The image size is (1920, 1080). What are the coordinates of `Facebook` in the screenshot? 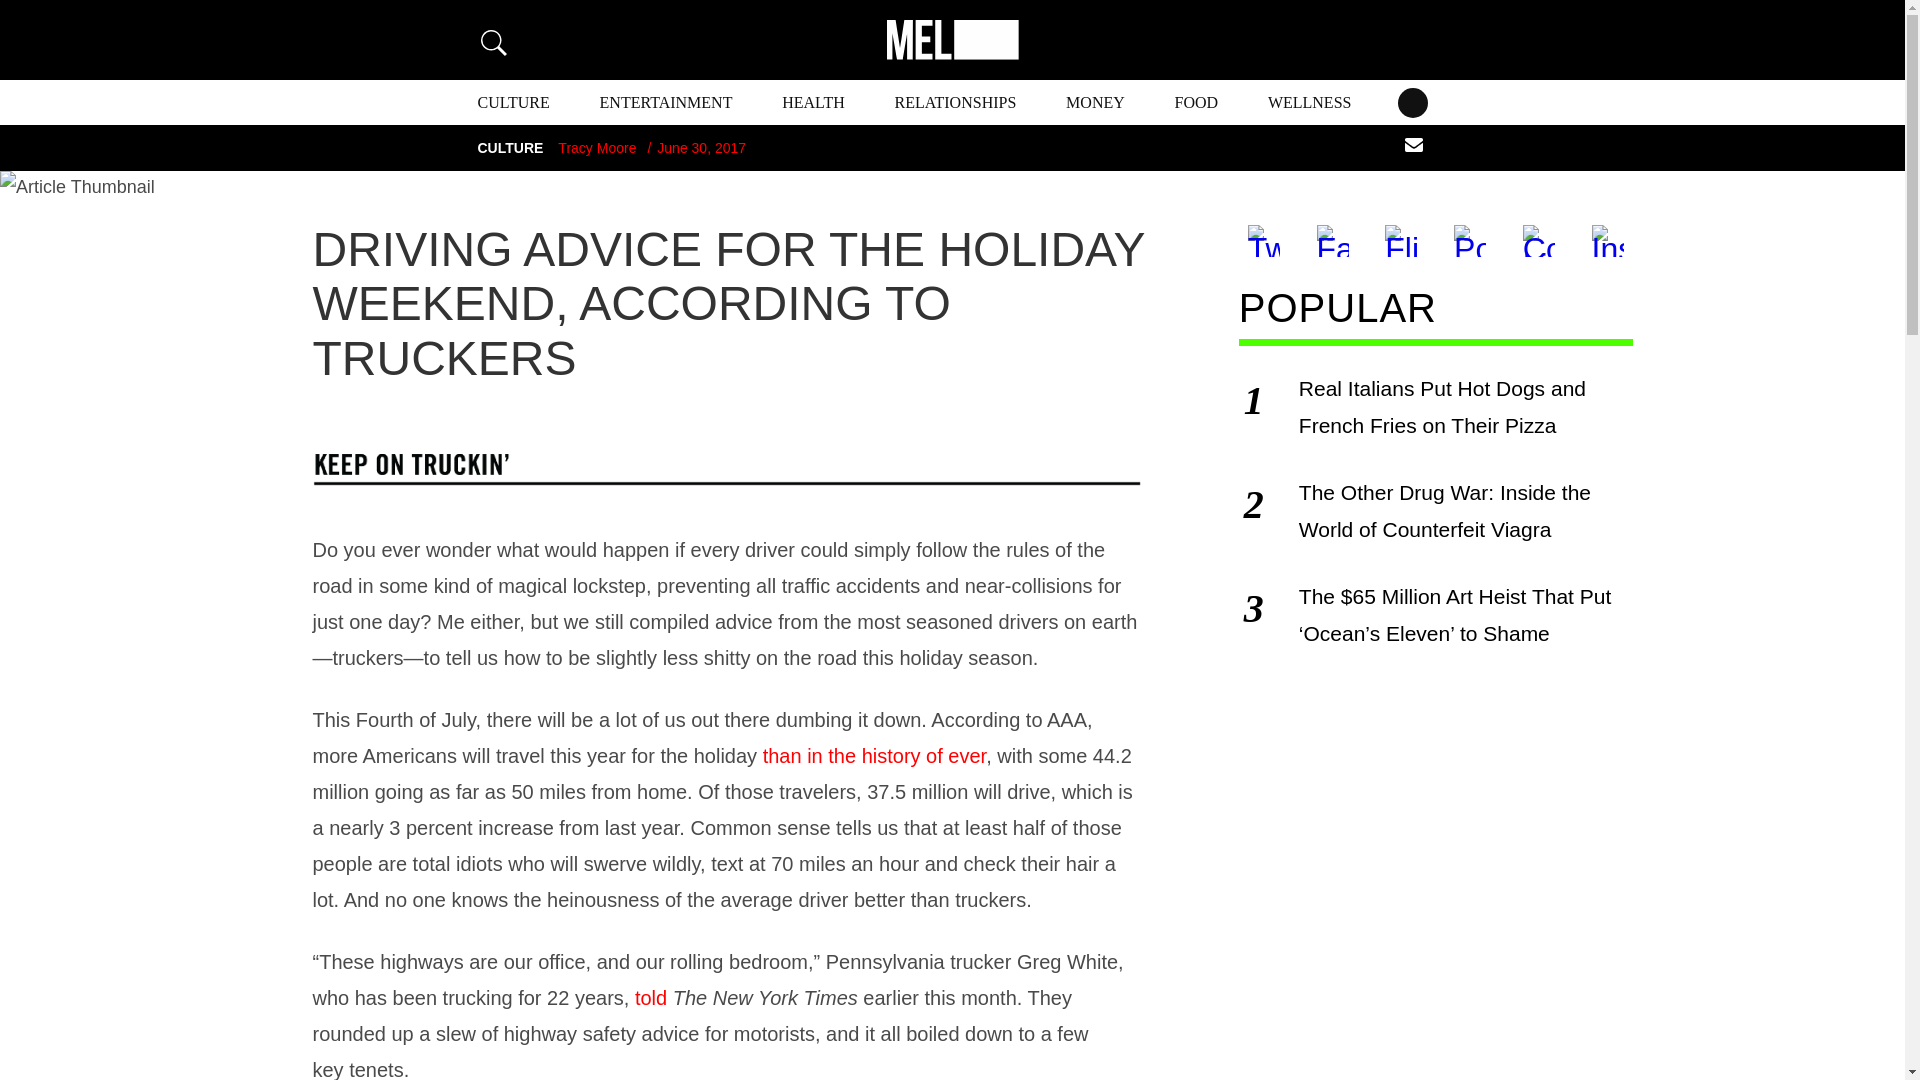 It's located at (1333, 240).